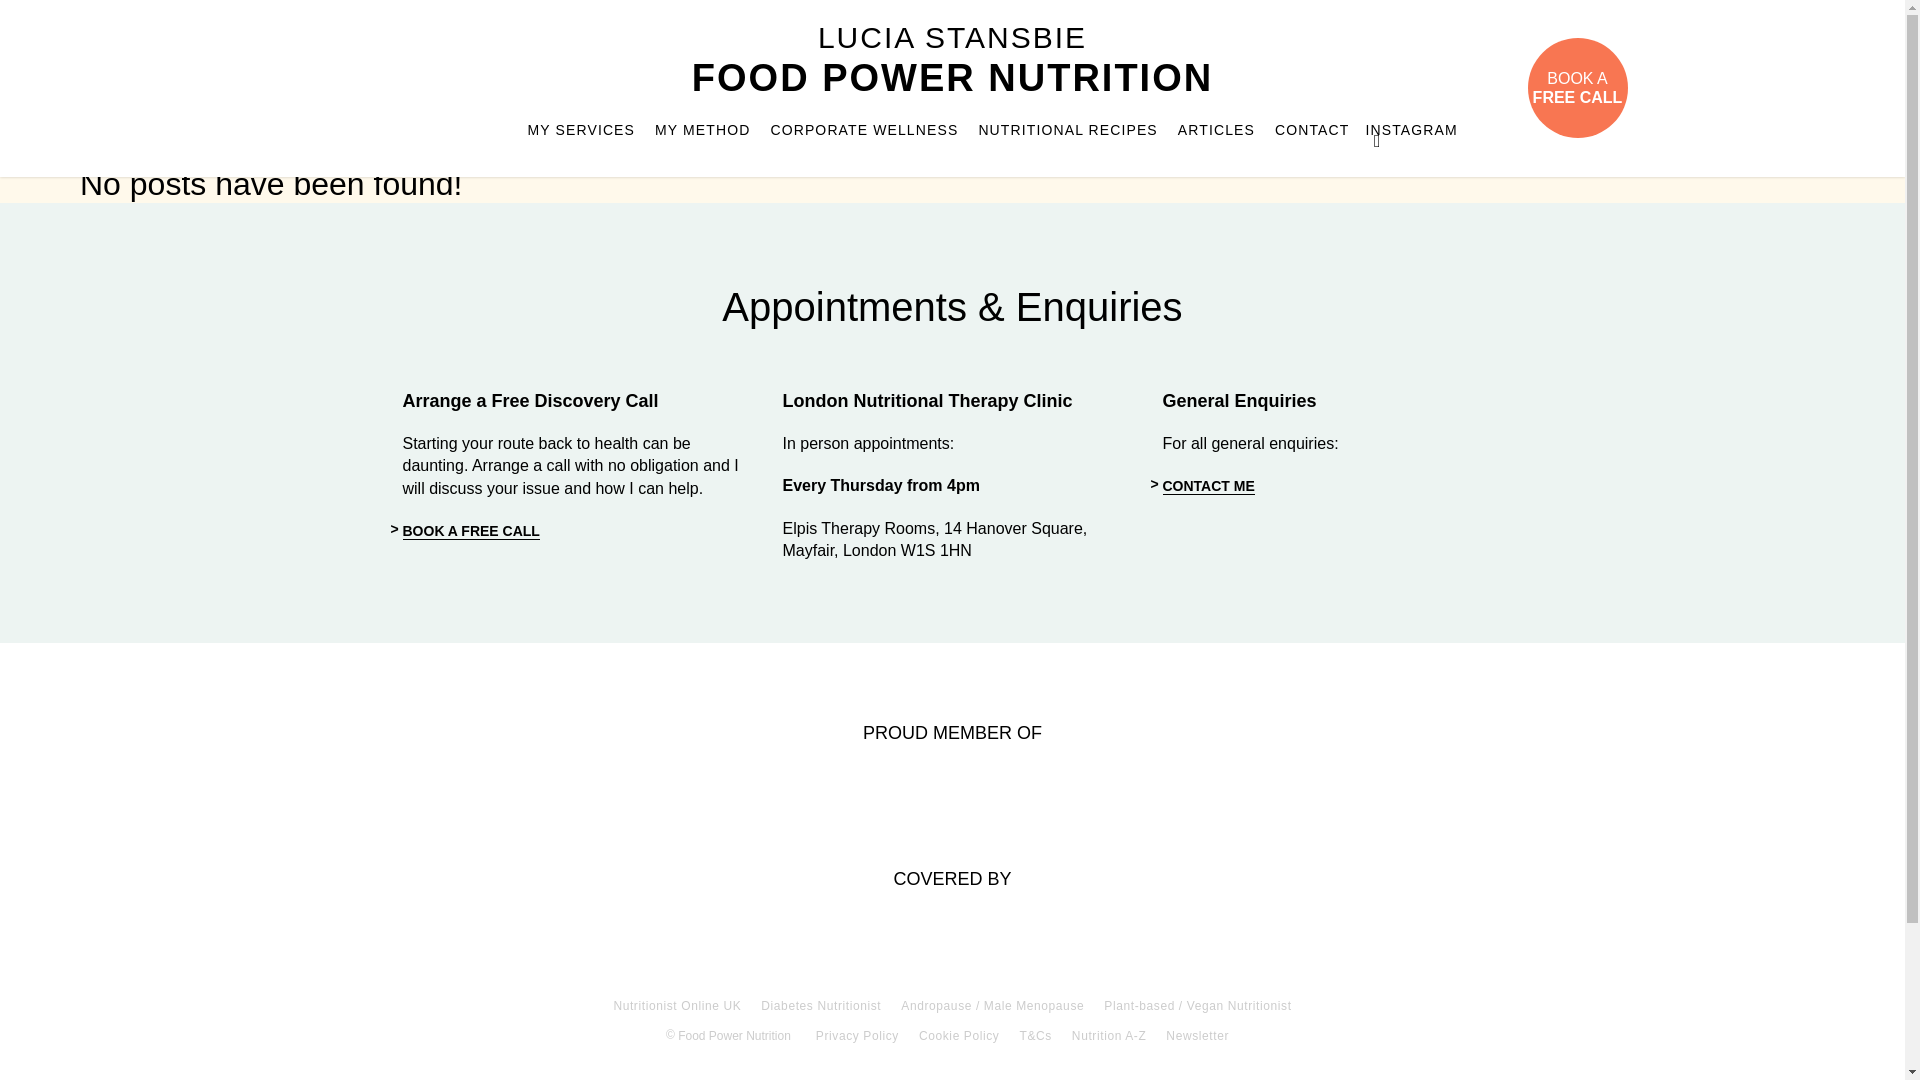 The image size is (1920, 1080). Describe the element at coordinates (820, 1006) in the screenshot. I see `Nutritionist Online UK` at that location.